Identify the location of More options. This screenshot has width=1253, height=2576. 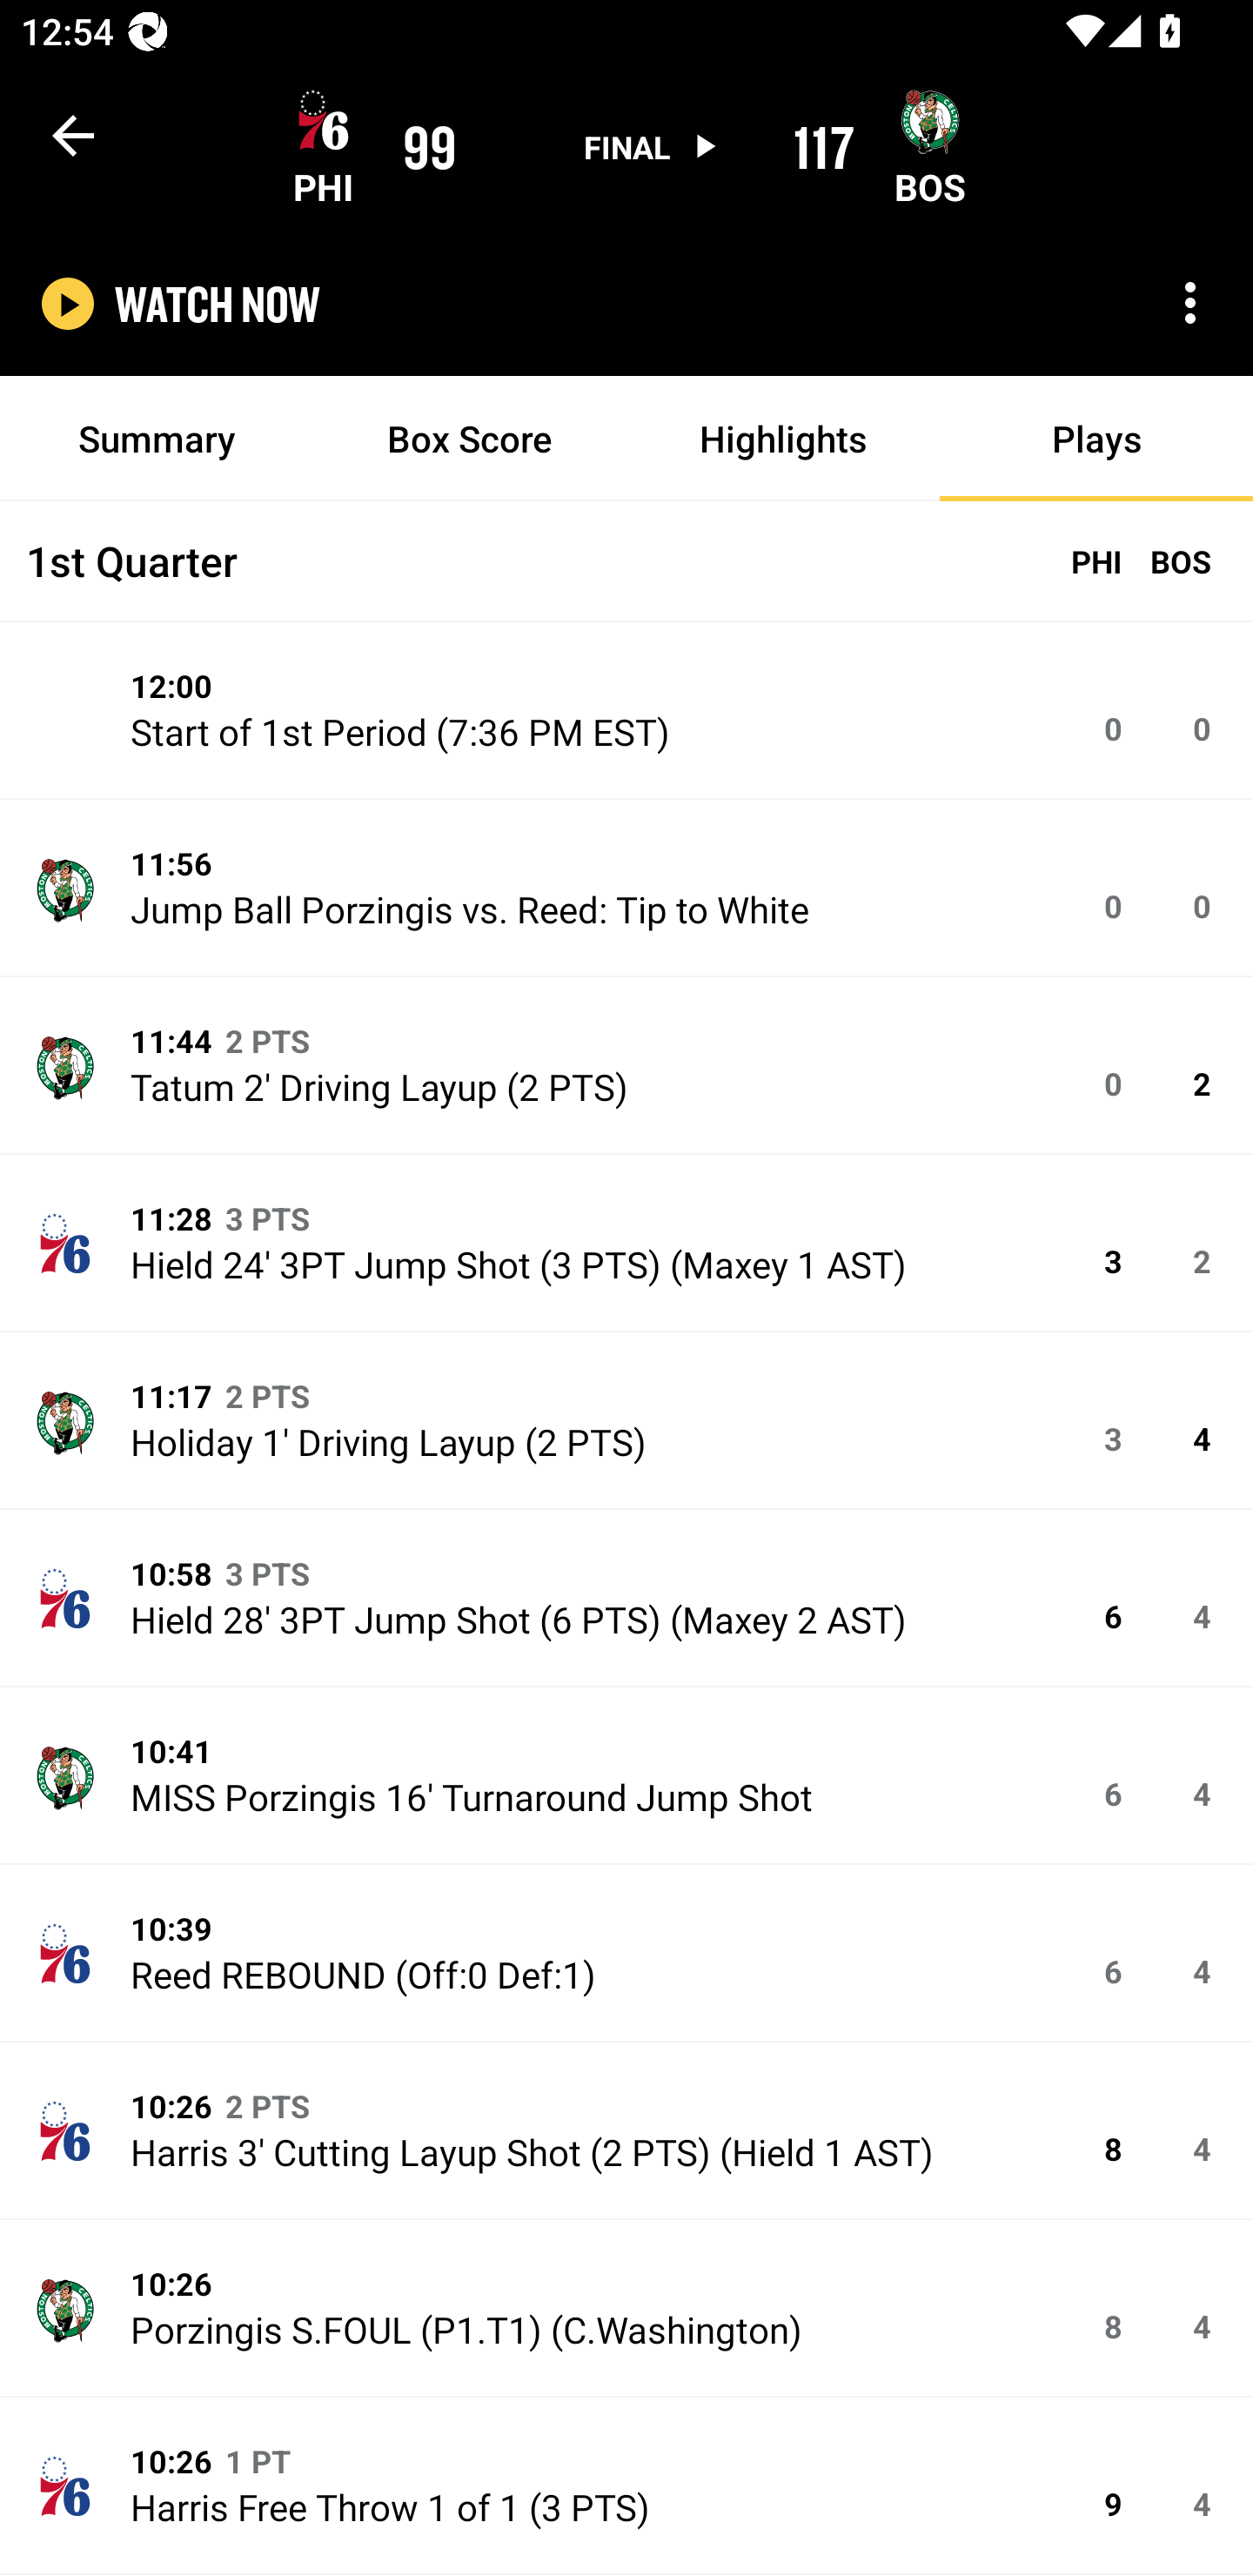
(1190, 303).